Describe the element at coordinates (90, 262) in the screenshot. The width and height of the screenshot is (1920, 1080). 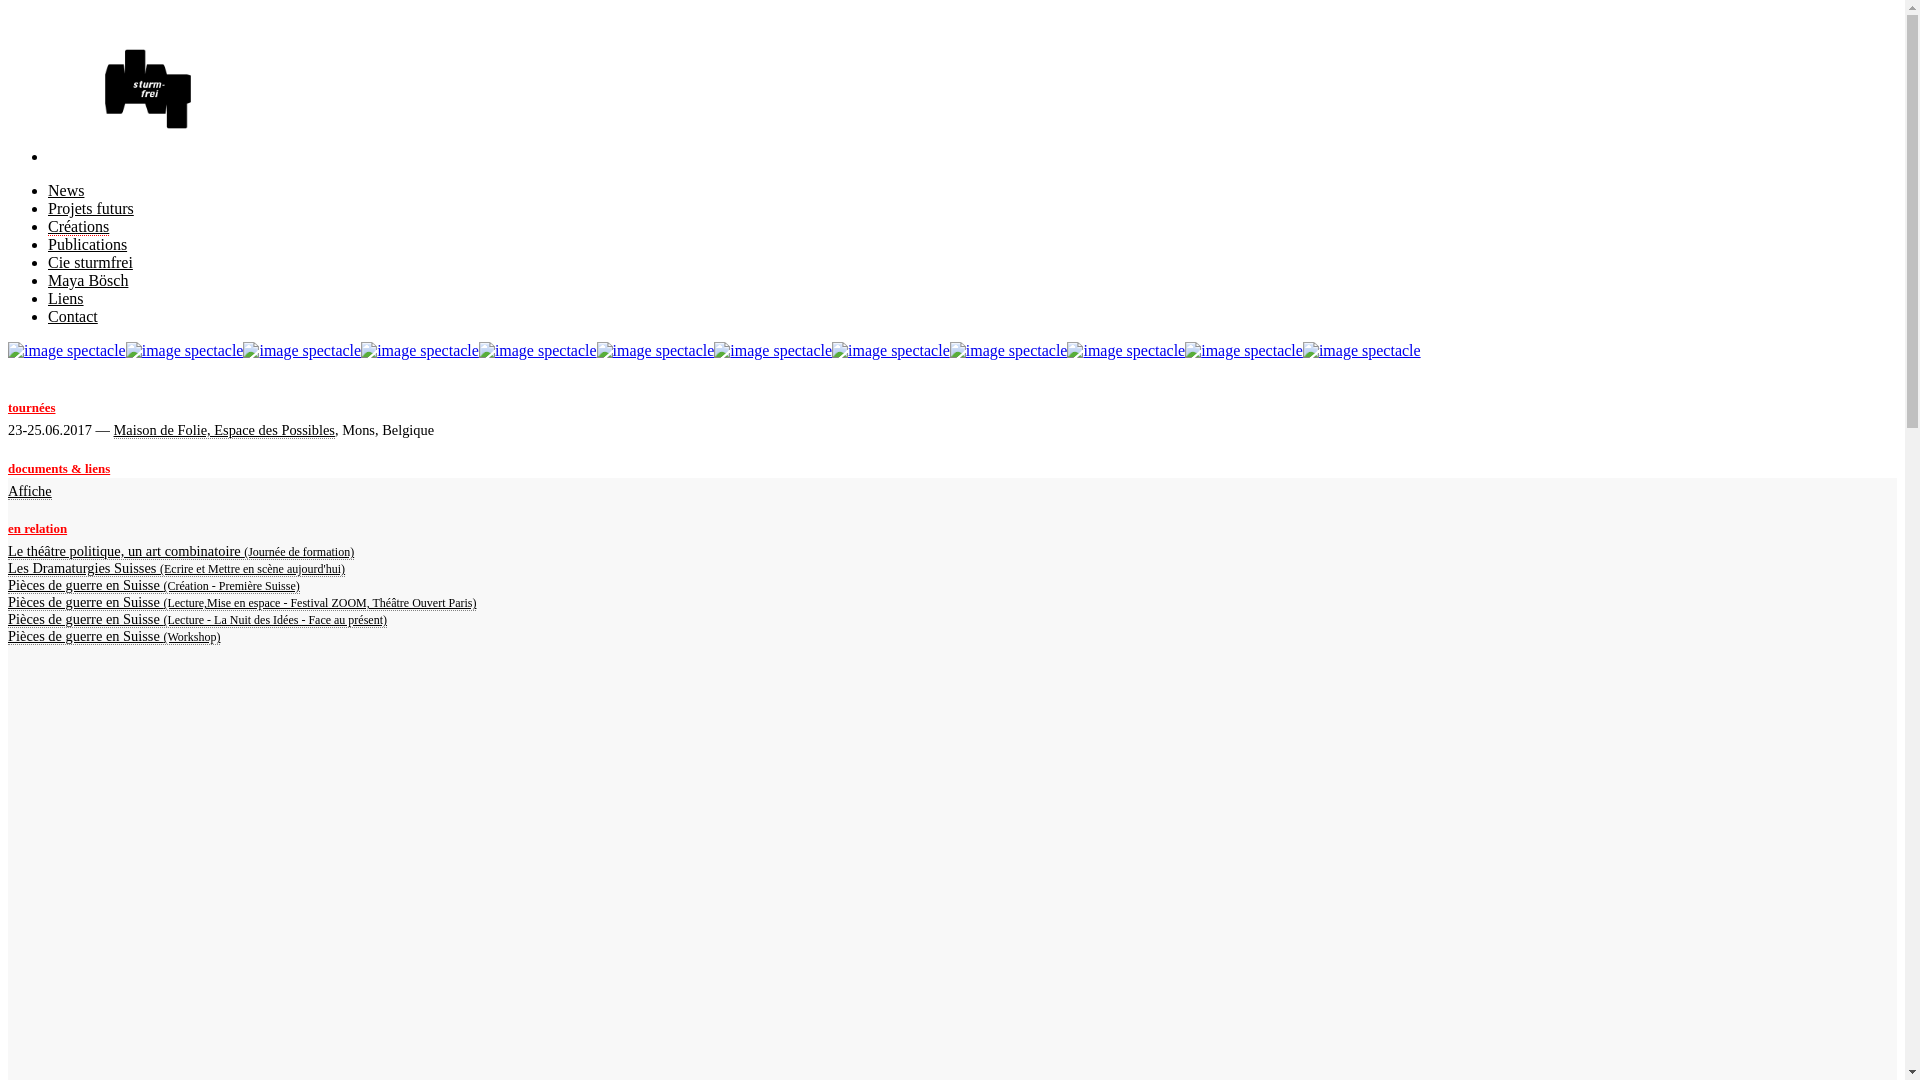
I see `Cie sturmfrei` at that location.